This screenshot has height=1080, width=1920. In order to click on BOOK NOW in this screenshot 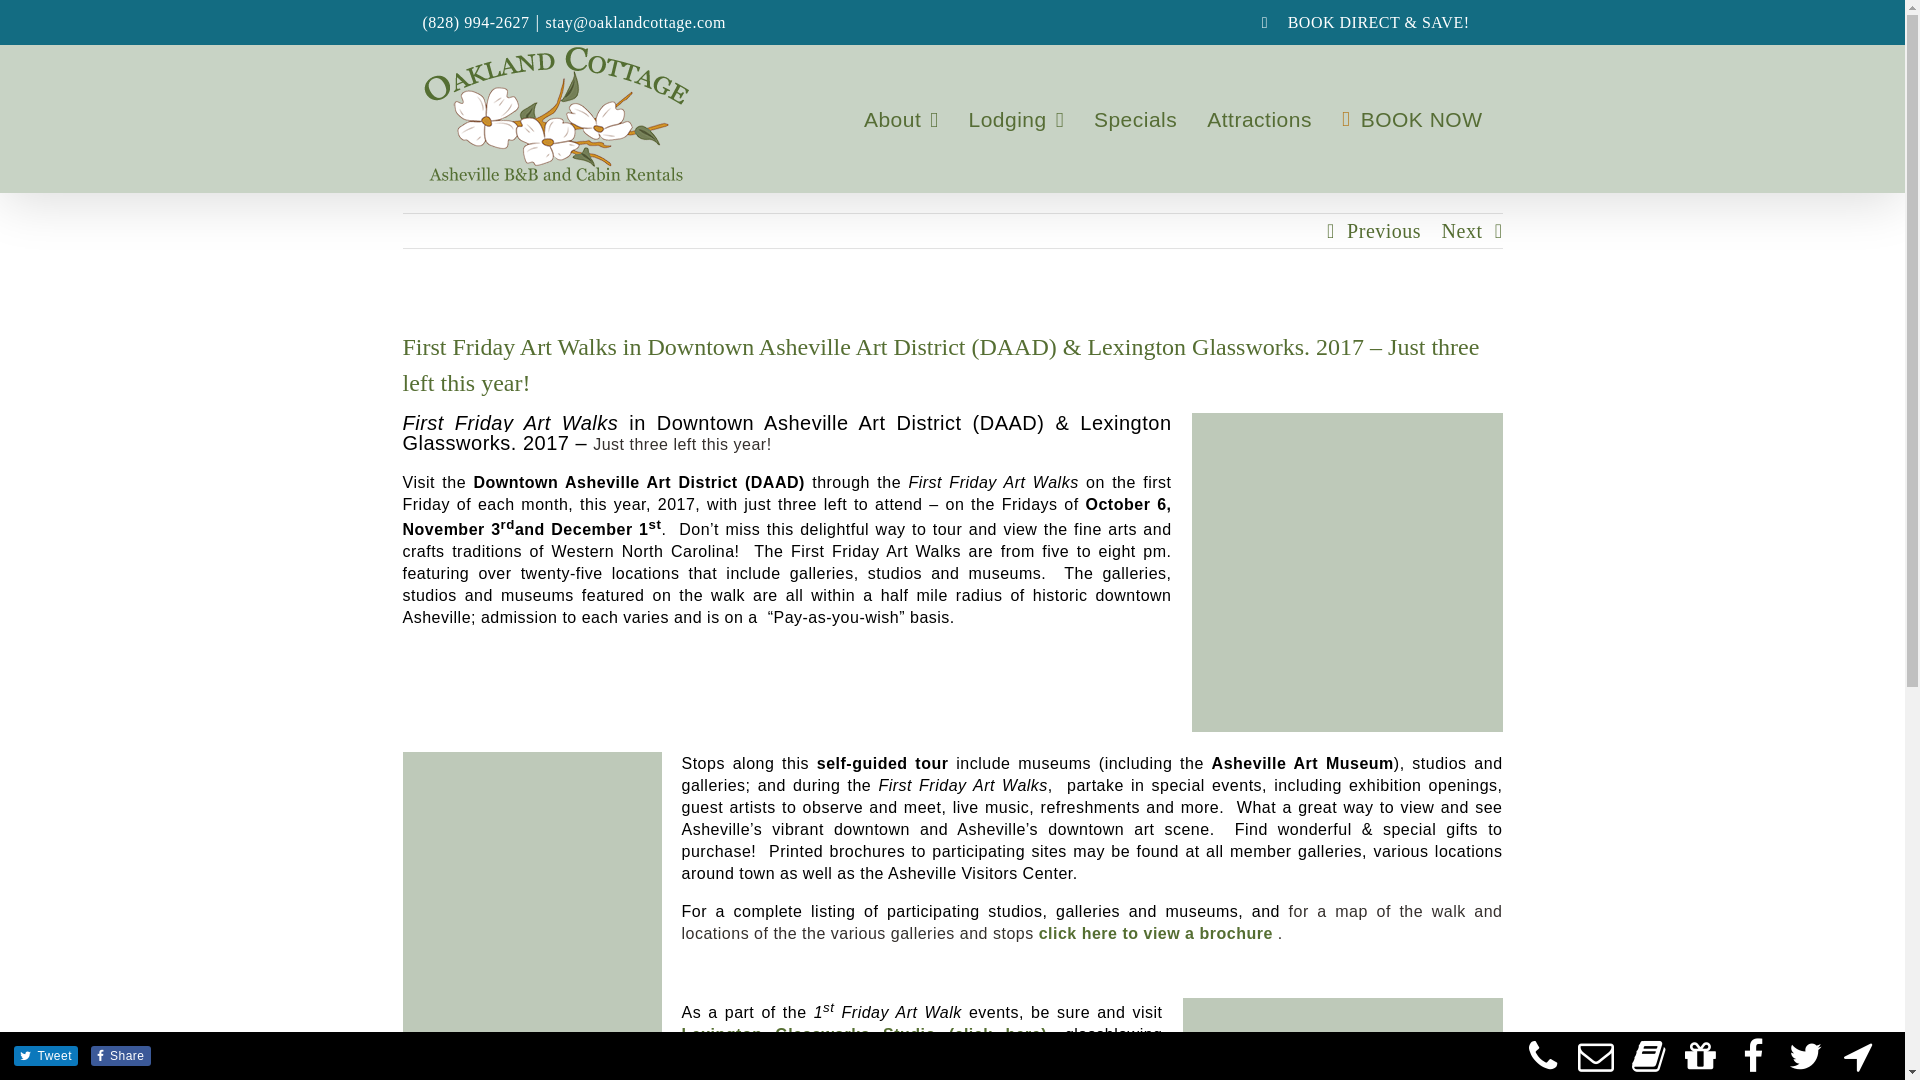, I will do `click(1412, 119)`.